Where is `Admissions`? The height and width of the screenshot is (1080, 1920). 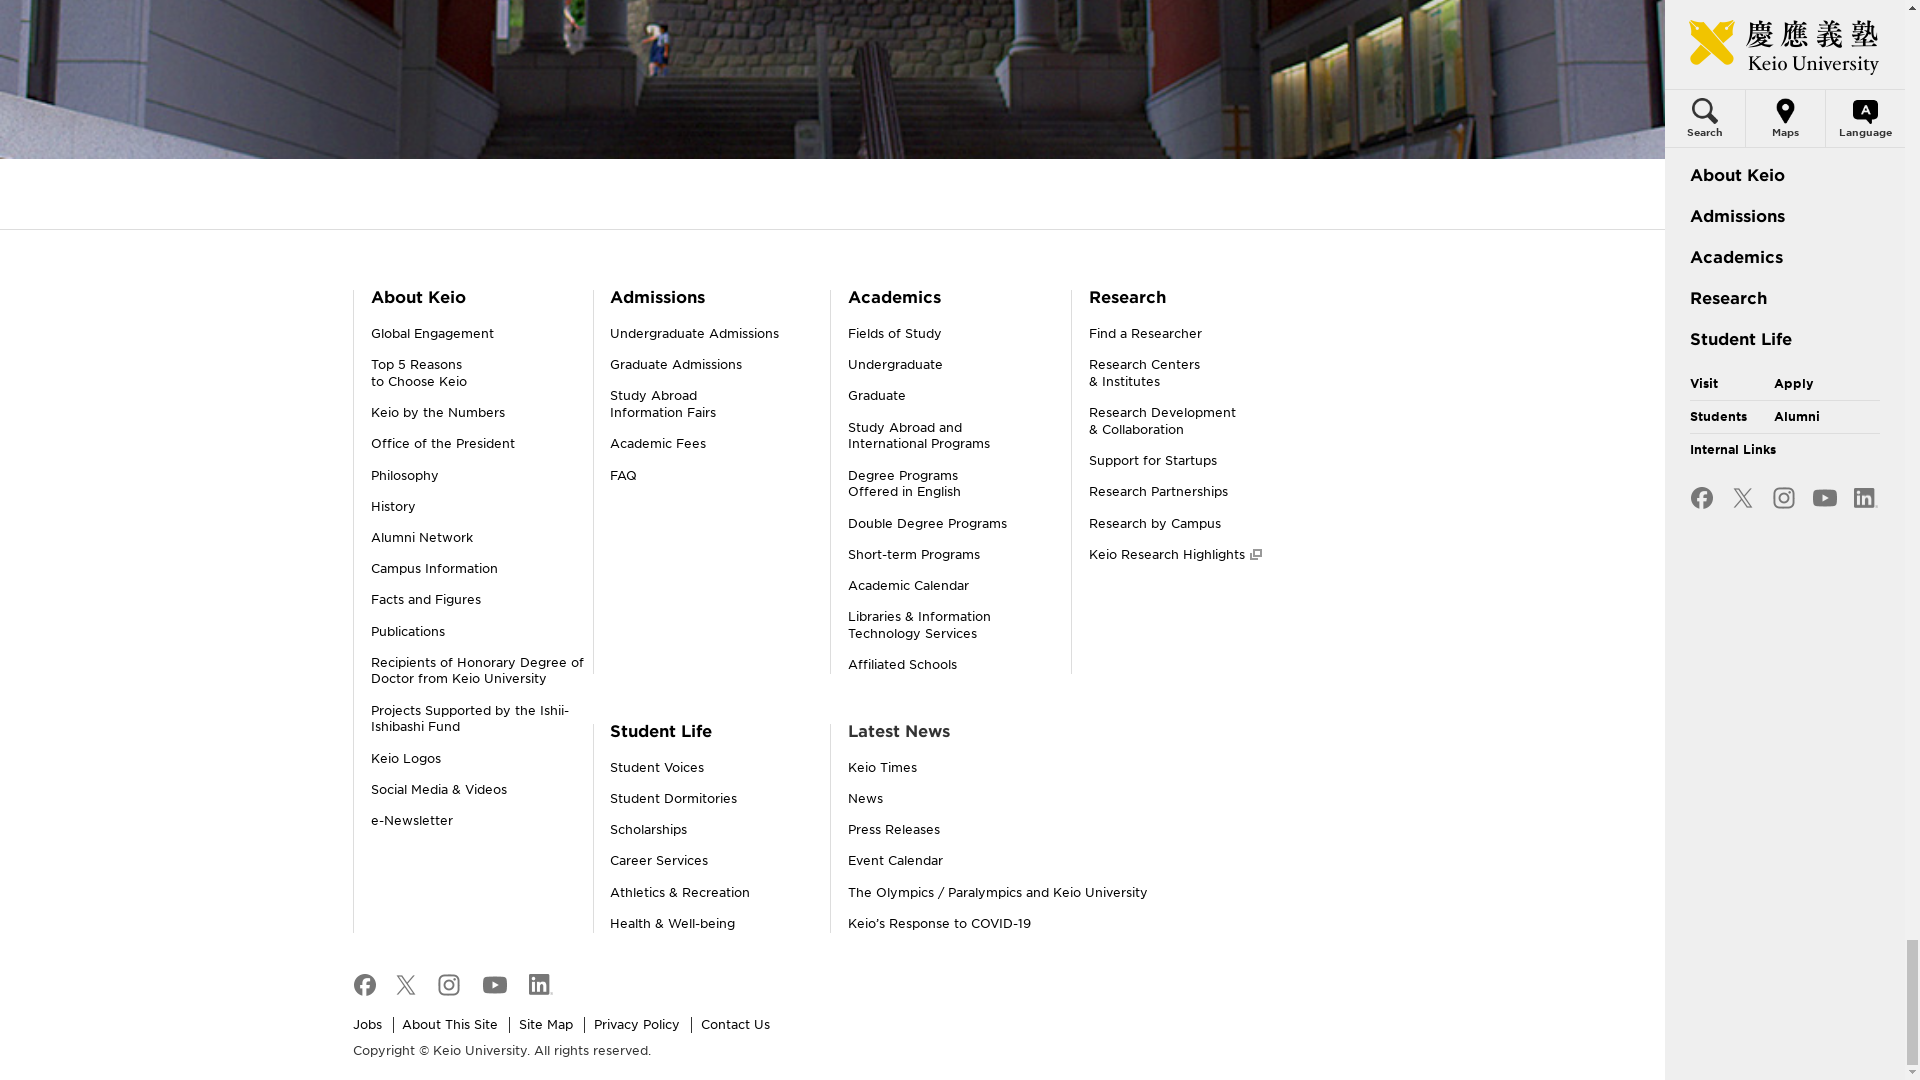
Admissions is located at coordinates (404, 758).